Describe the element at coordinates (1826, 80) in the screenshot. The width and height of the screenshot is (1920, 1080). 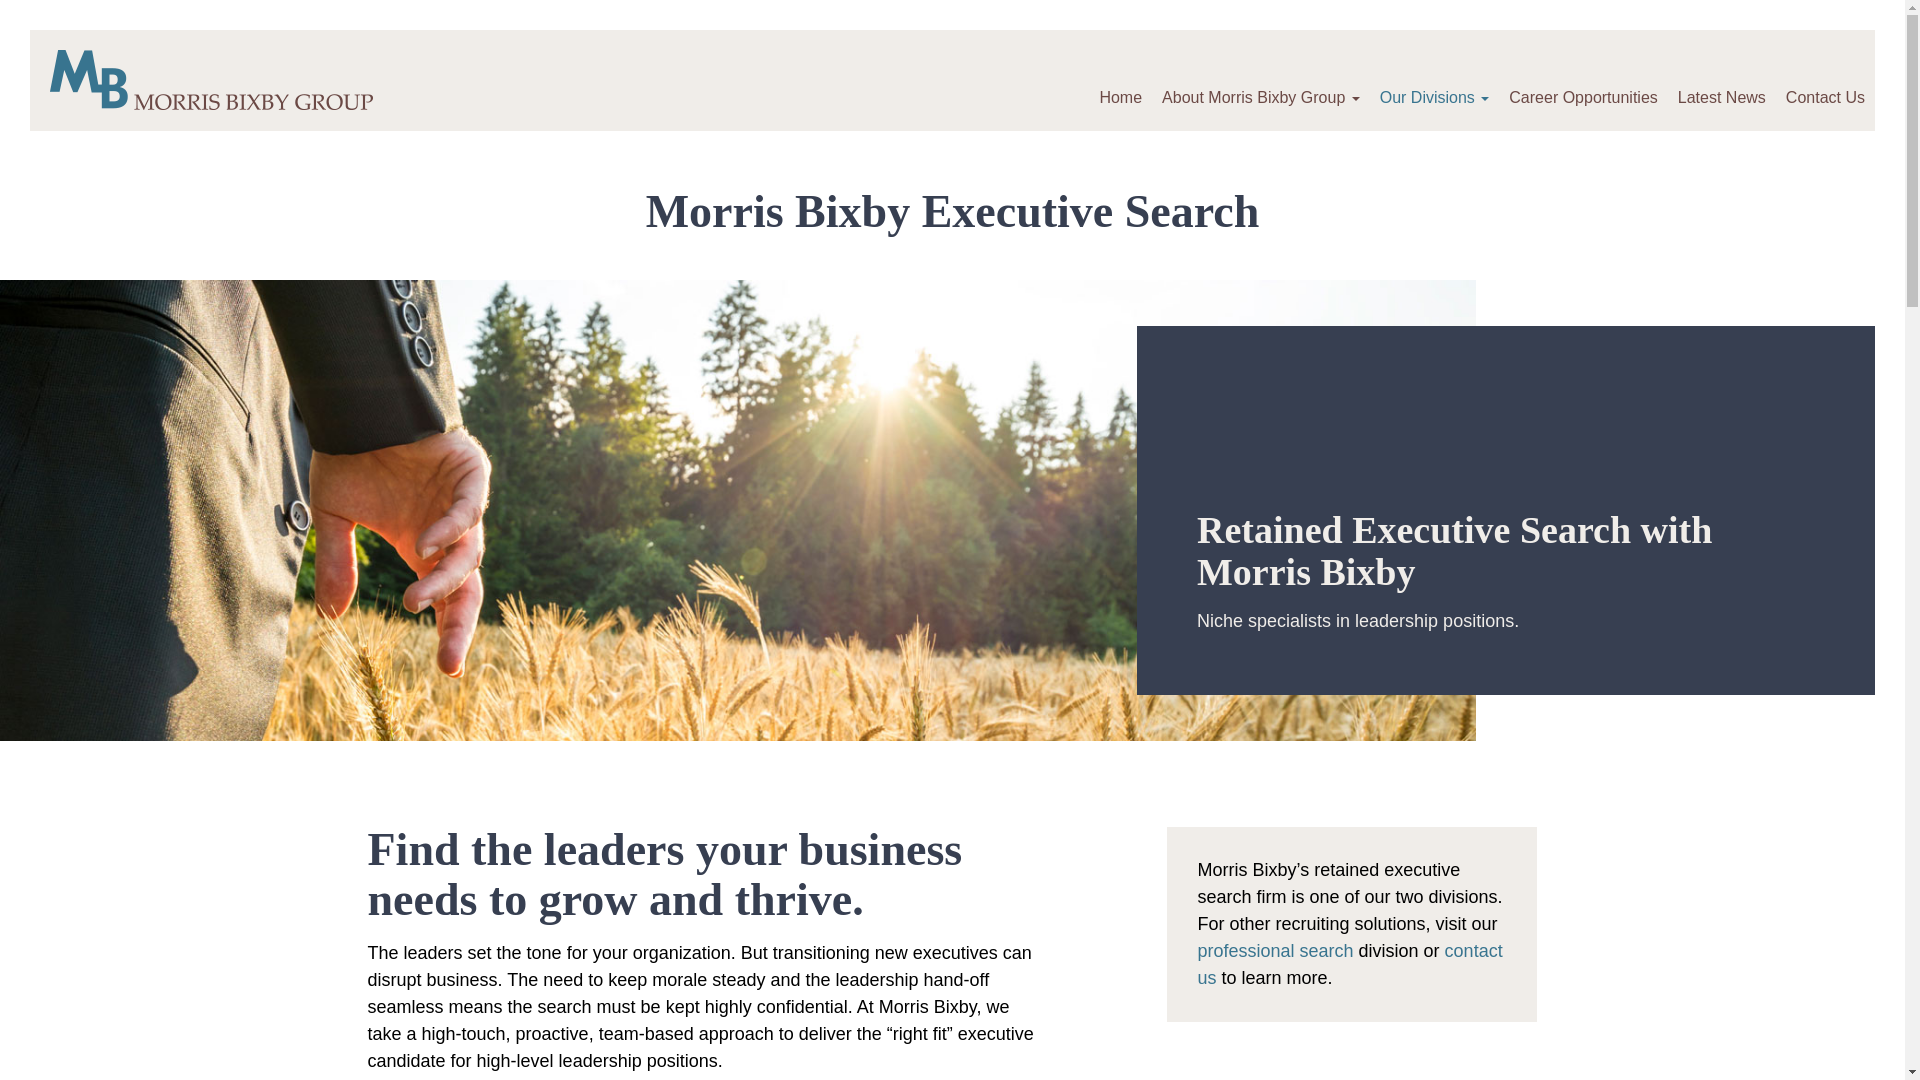
I see `Contact Us` at that location.